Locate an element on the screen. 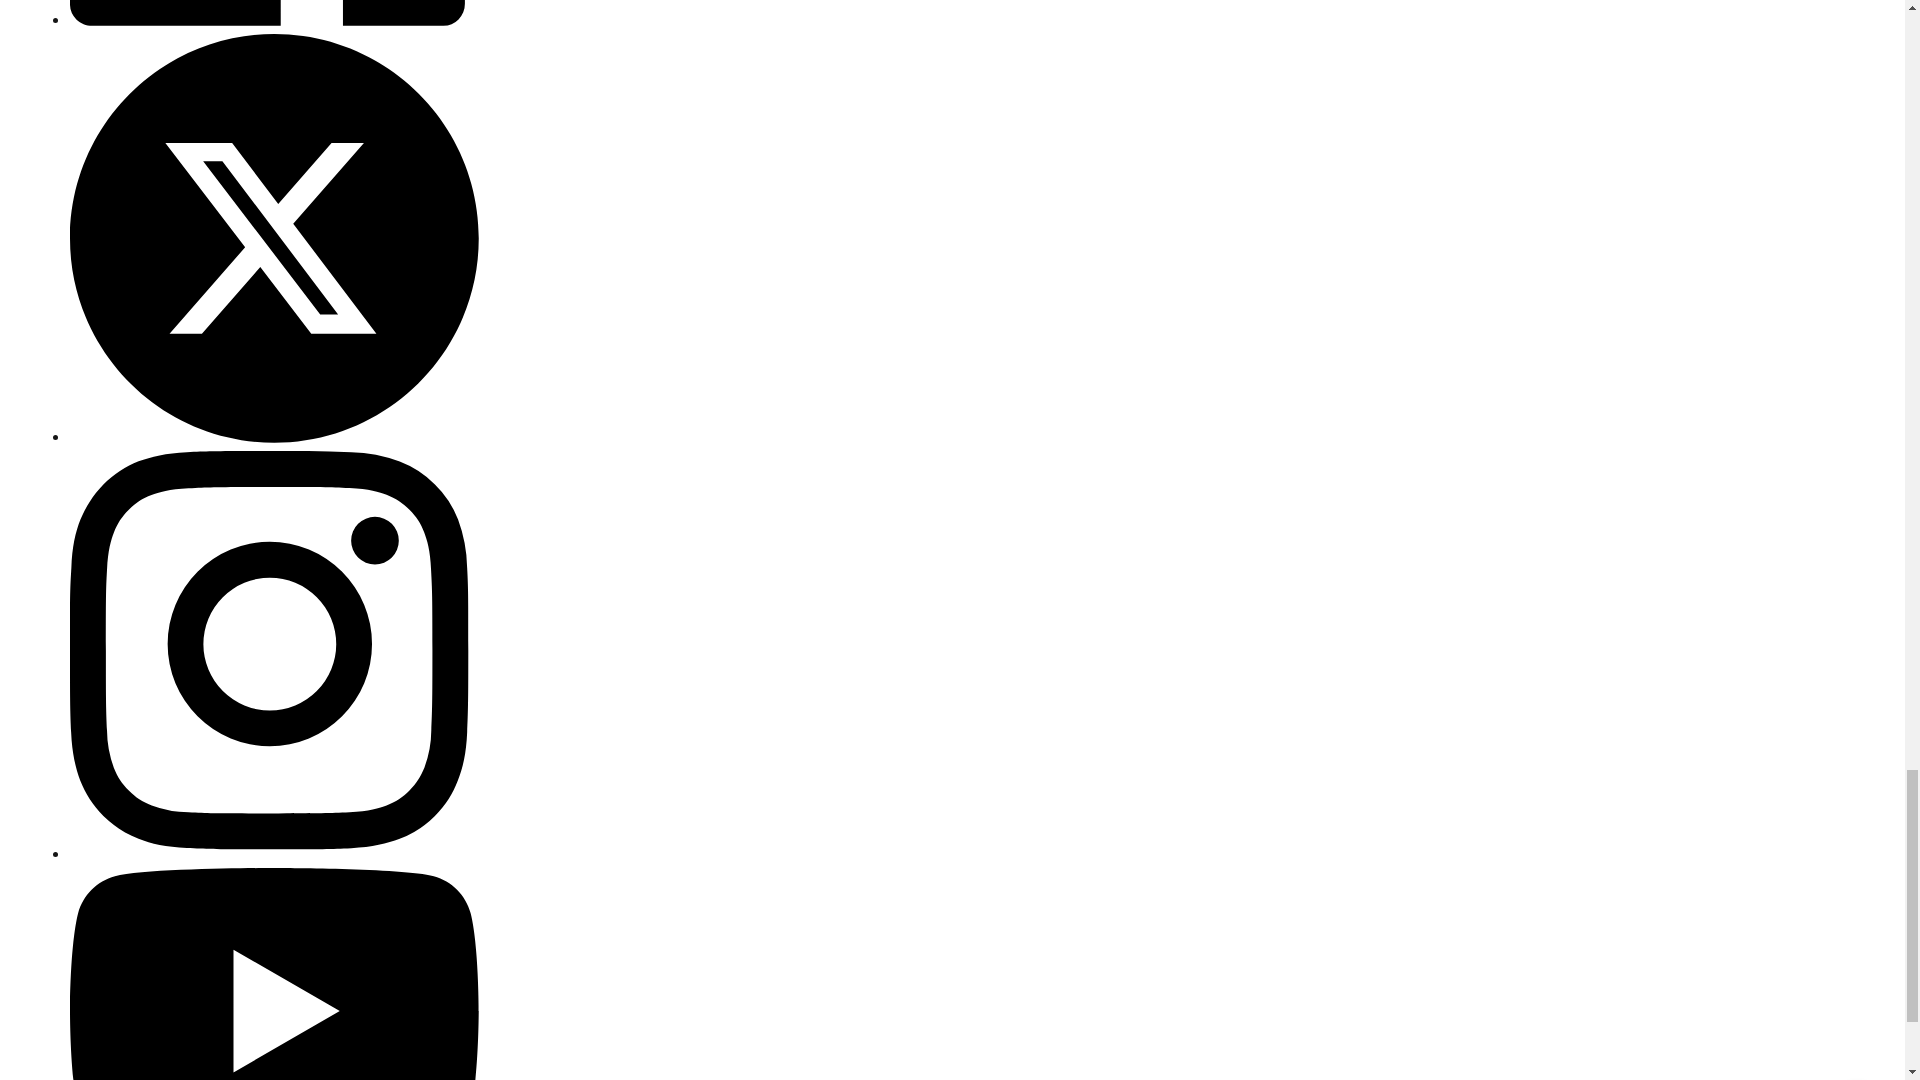 The height and width of the screenshot is (1080, 1920). Twitter is located at coordinates (274, 437).